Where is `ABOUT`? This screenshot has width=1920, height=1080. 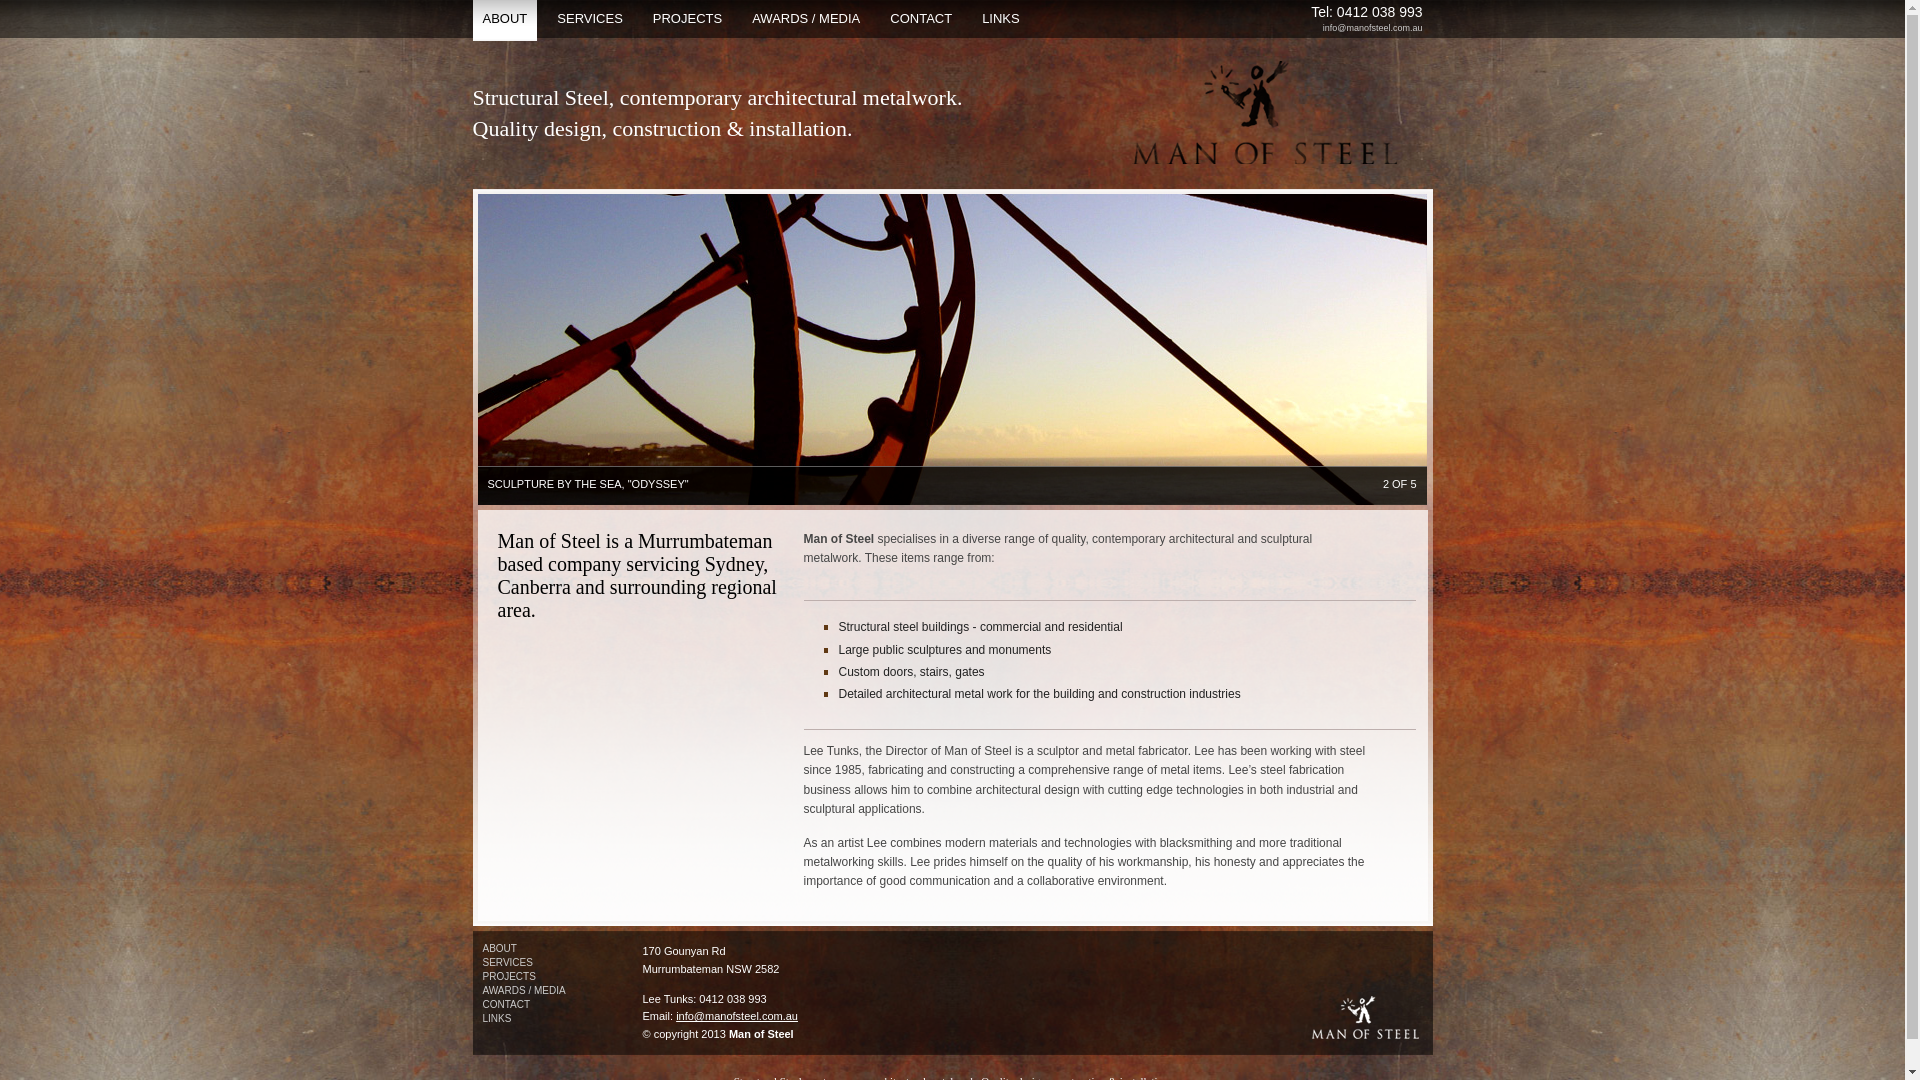 ABOUT is located at coordinates (504, 20).